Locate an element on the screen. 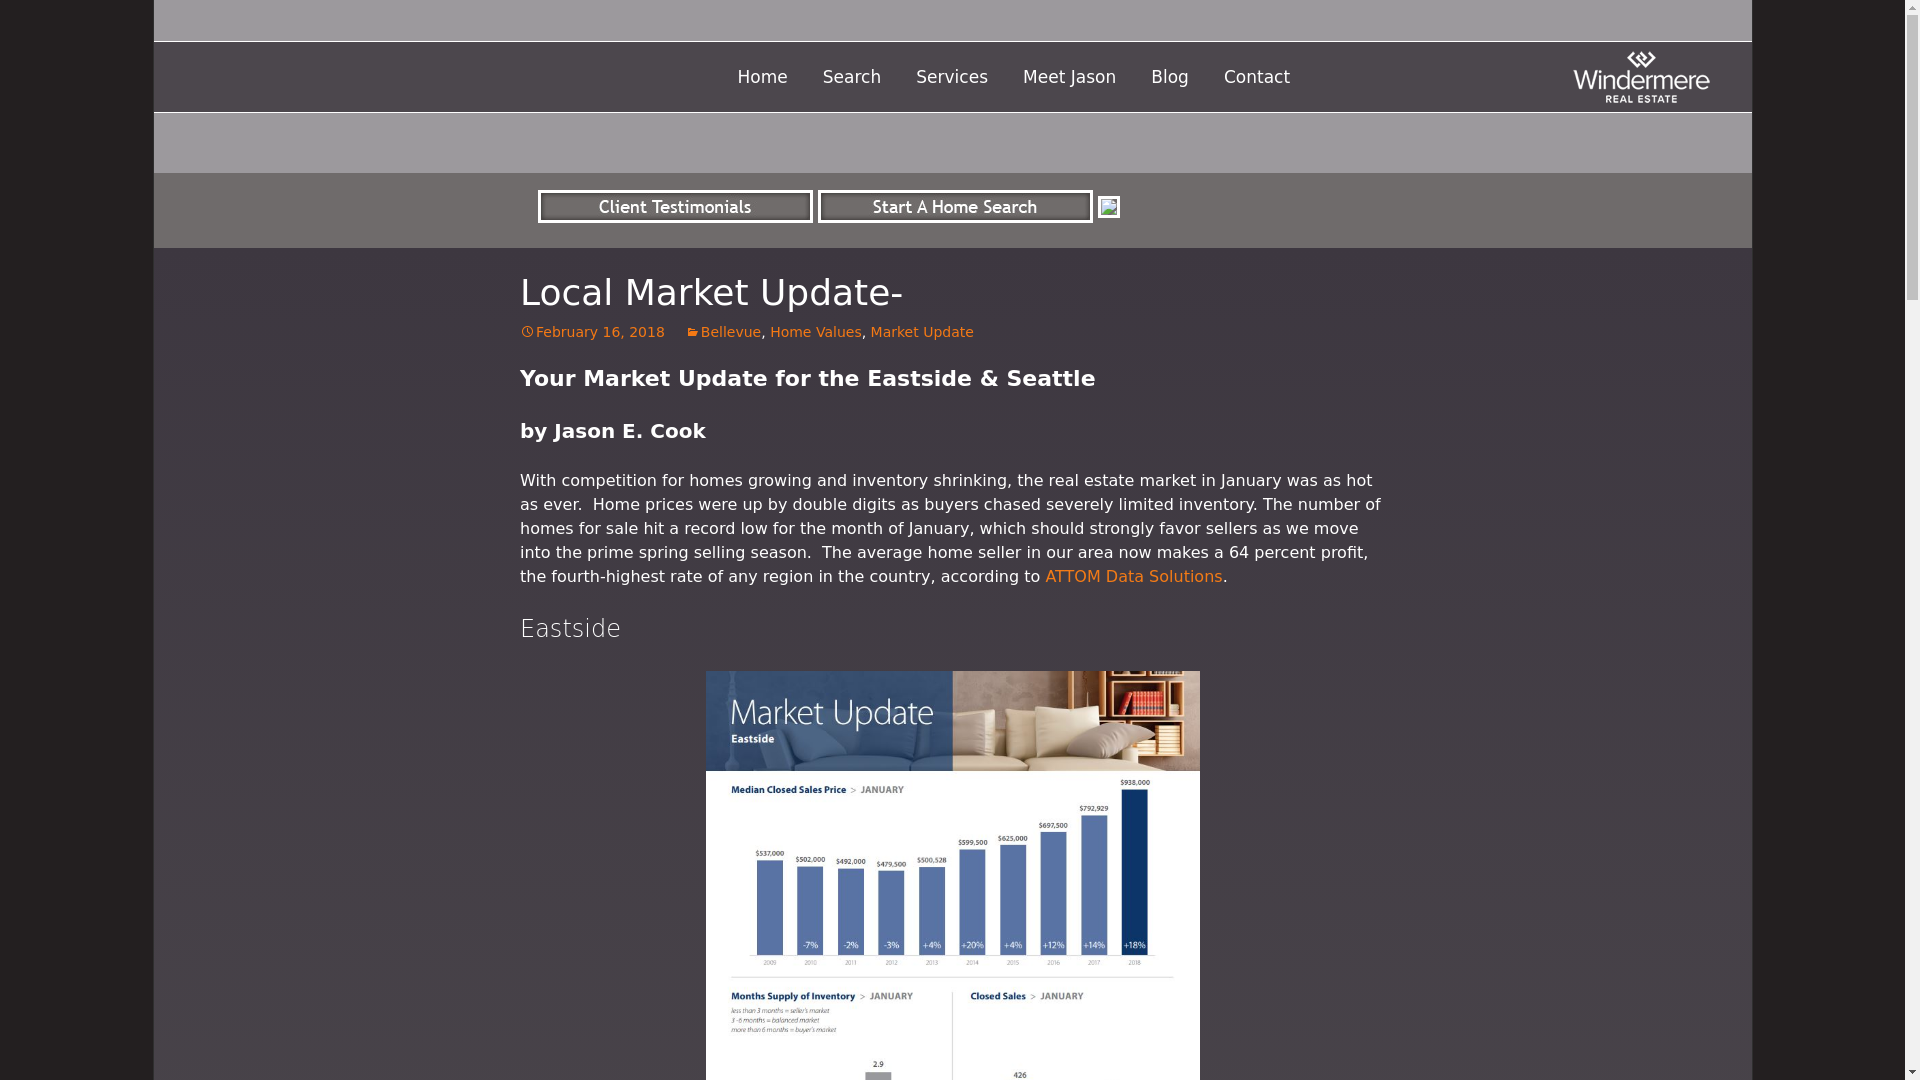 The image size is (1920, 1080). Basic Search is located at coordinates (945, 118).